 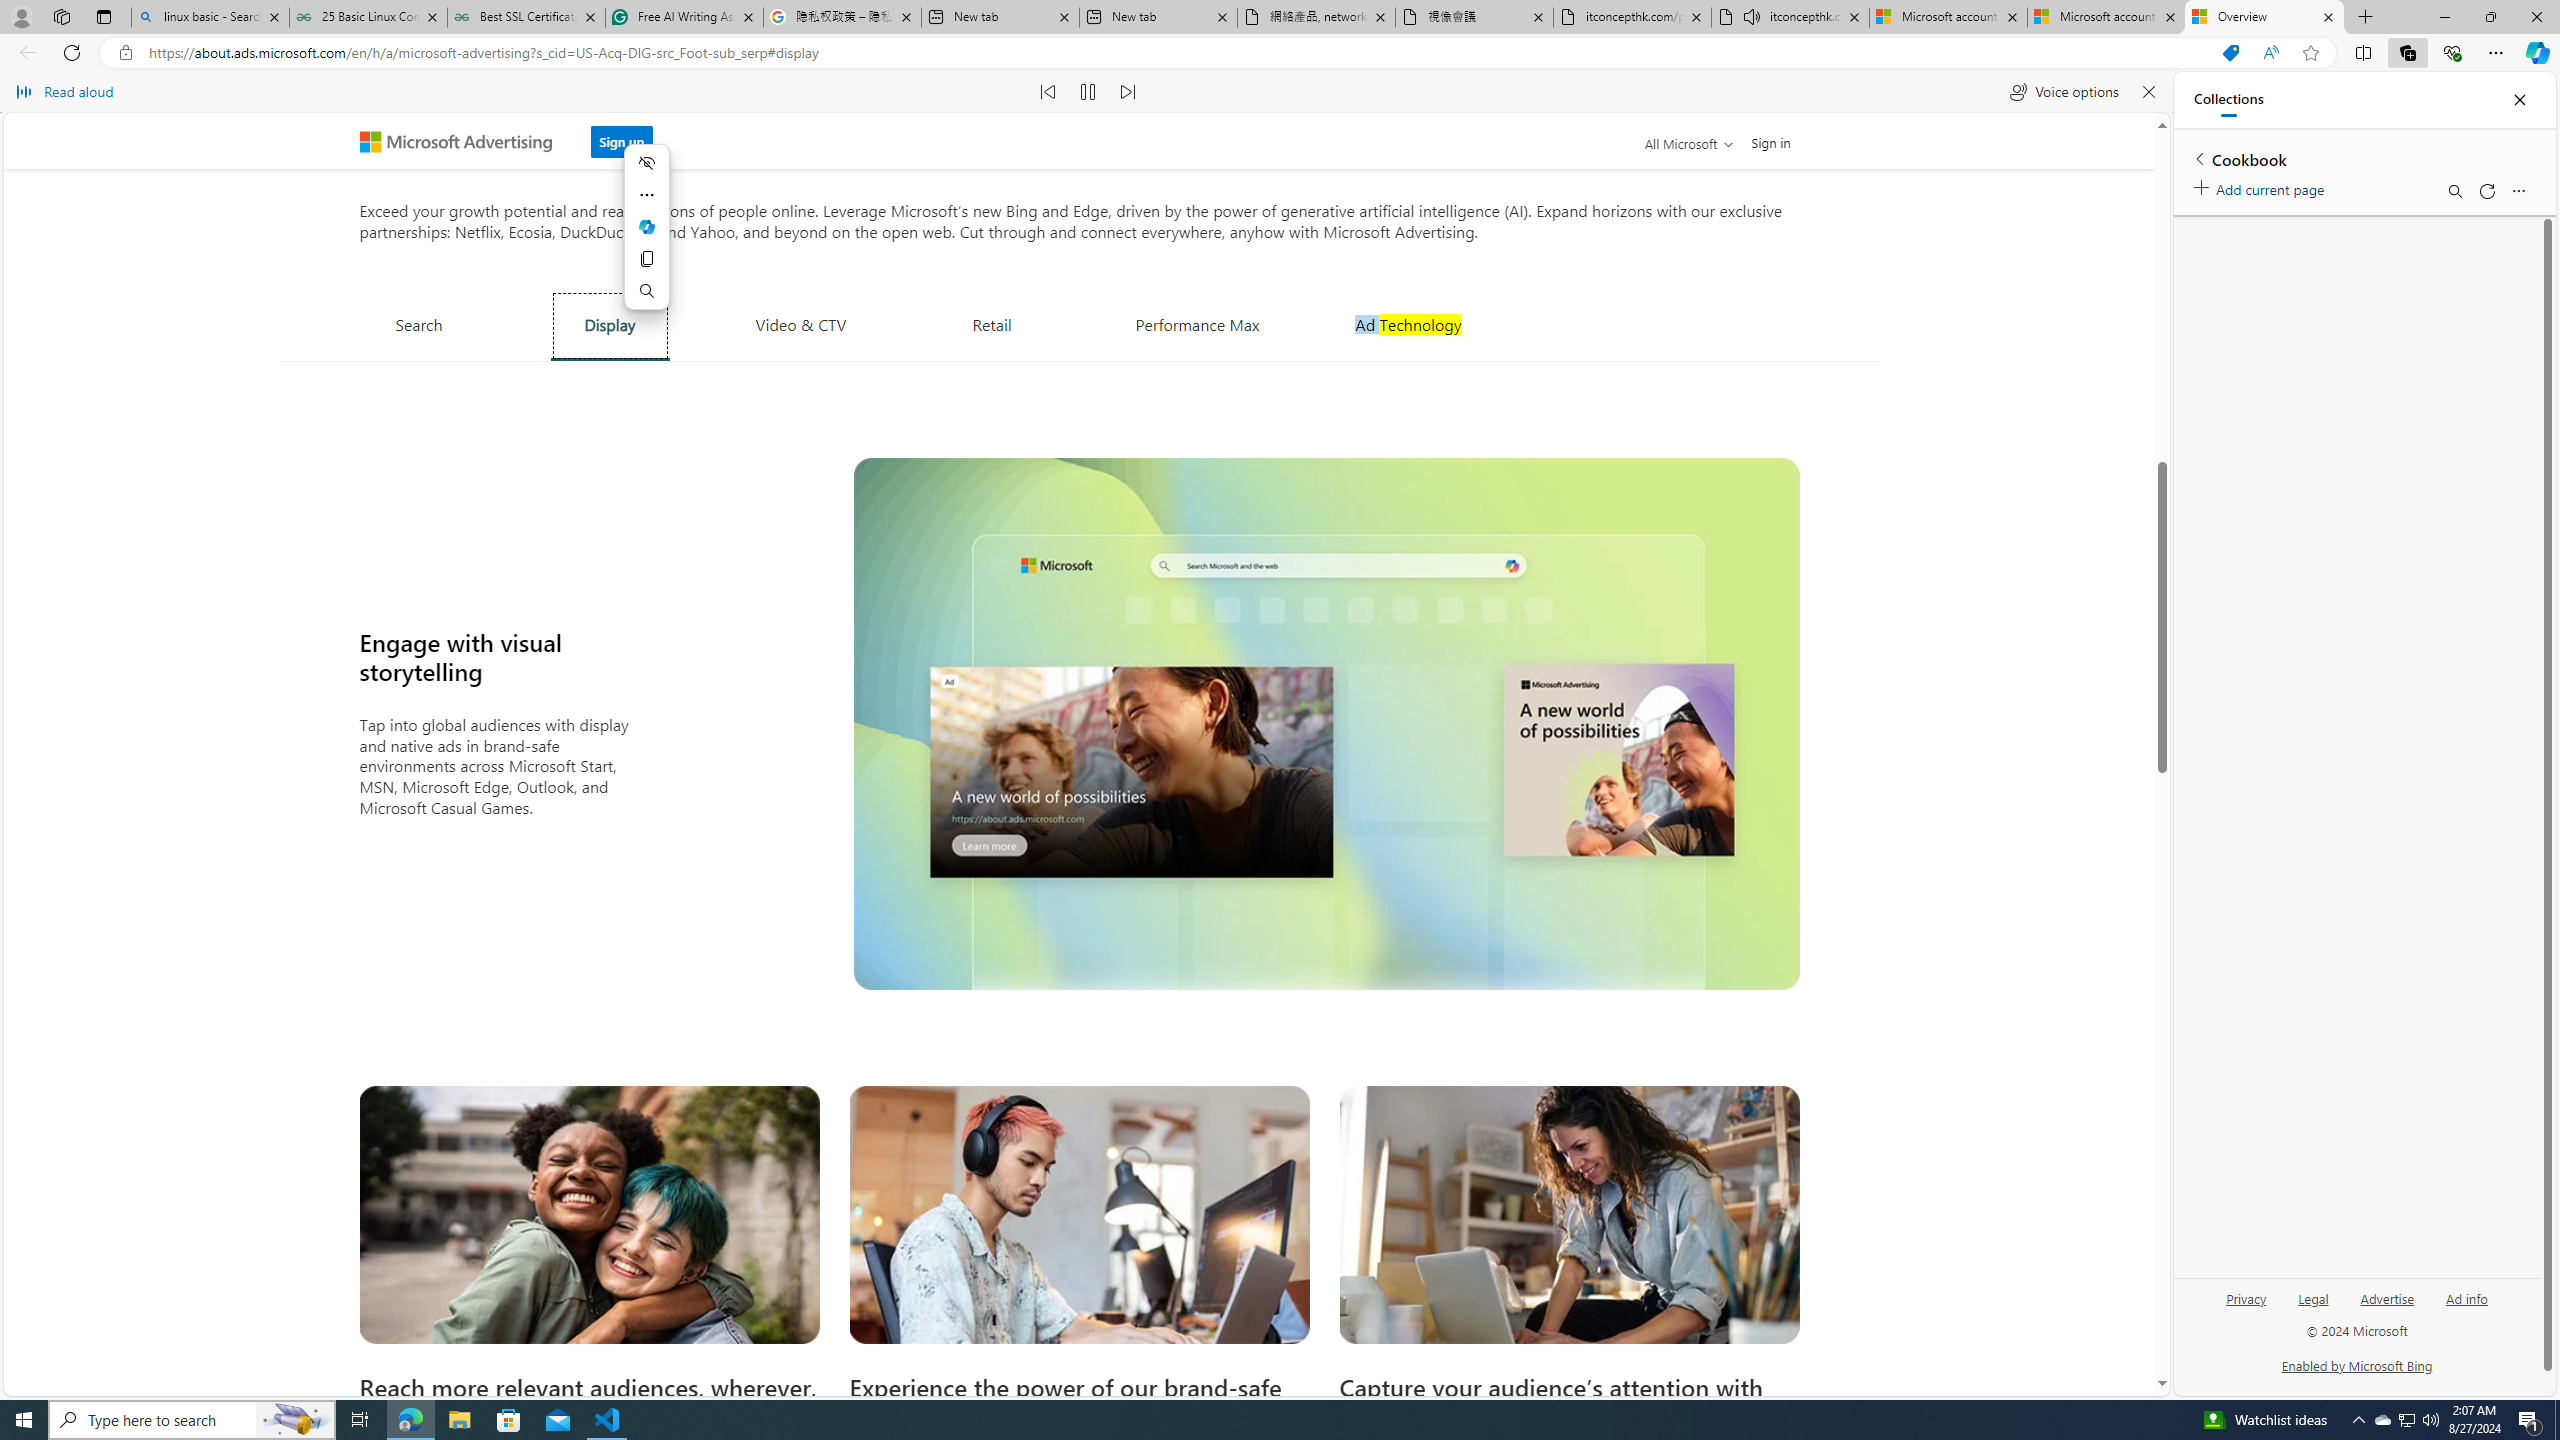 I want to click on Read next paragraph, so click(x=1128, y=92).